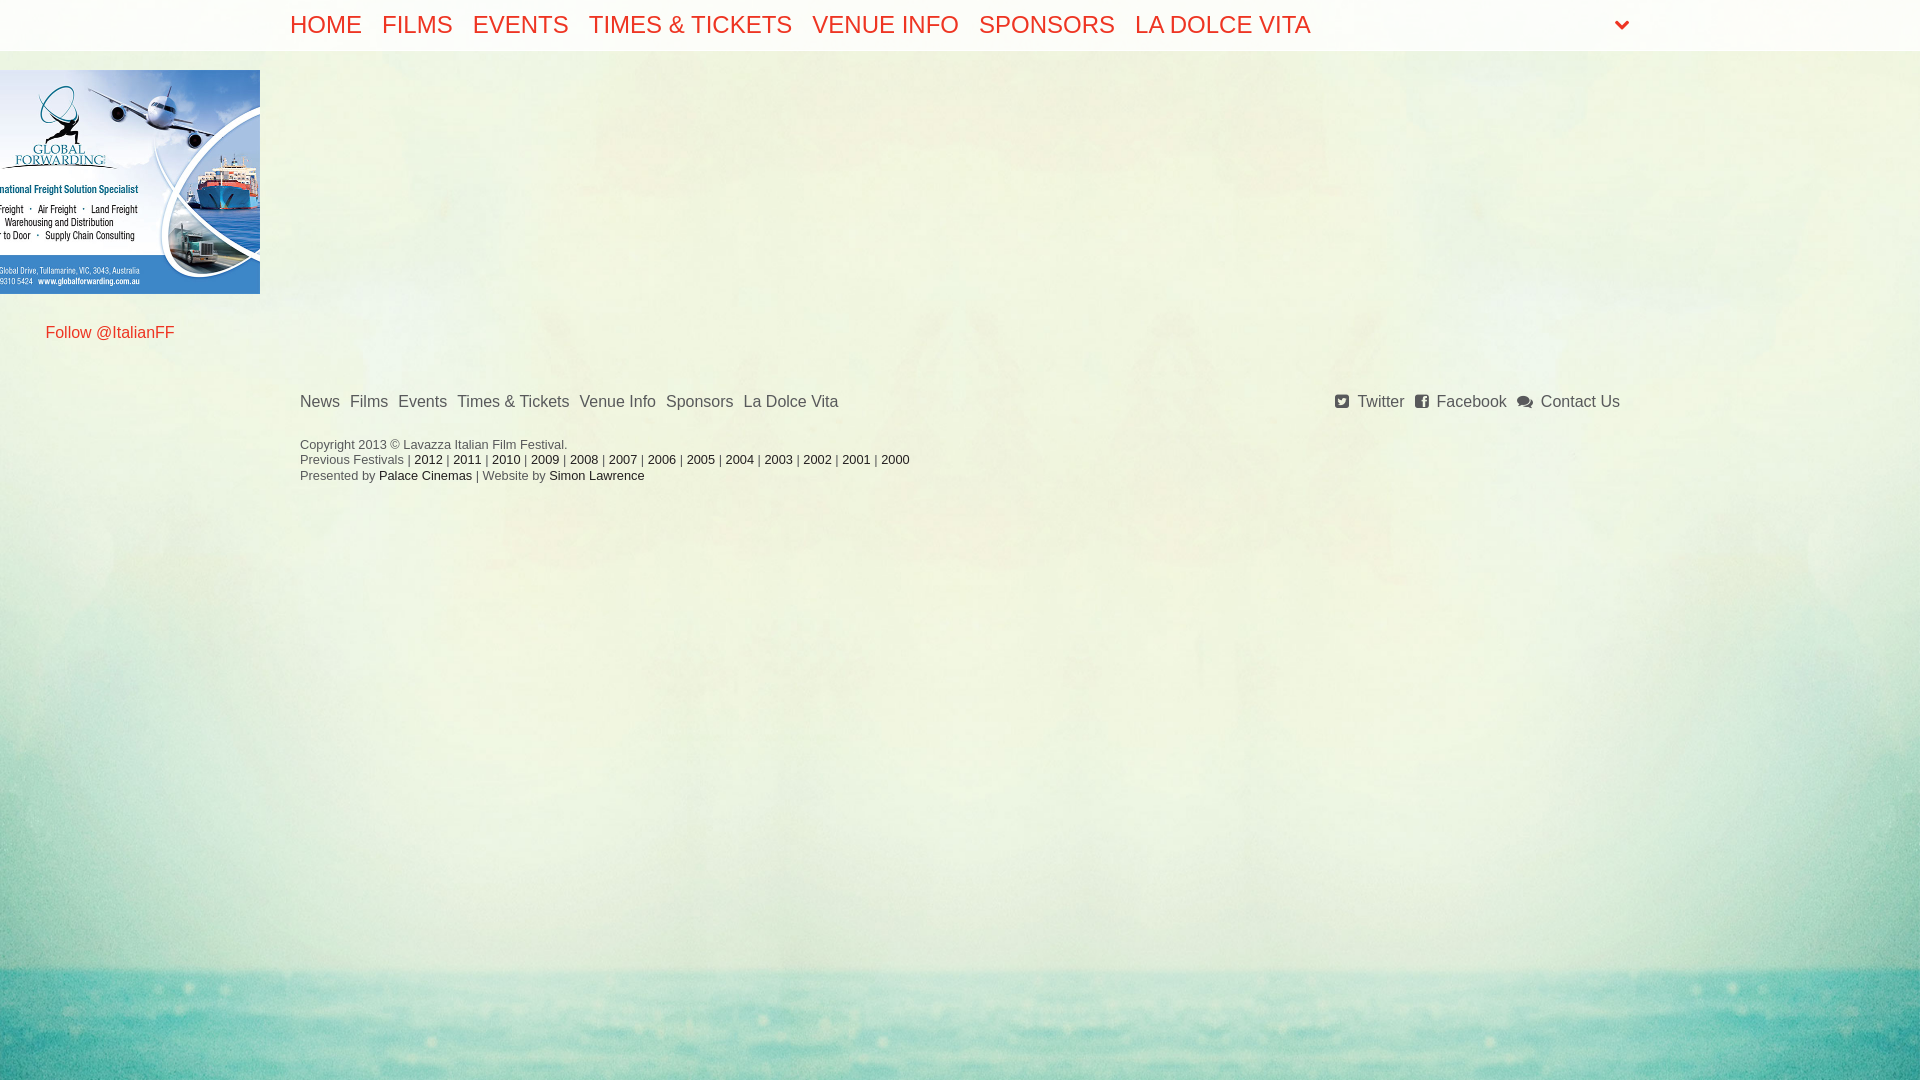 This screenshot has height=1080, width=1920. What do you see at coordinates (521, 25) in the screenshot?
I see `EVENTS` at bounding box center [521, 25].